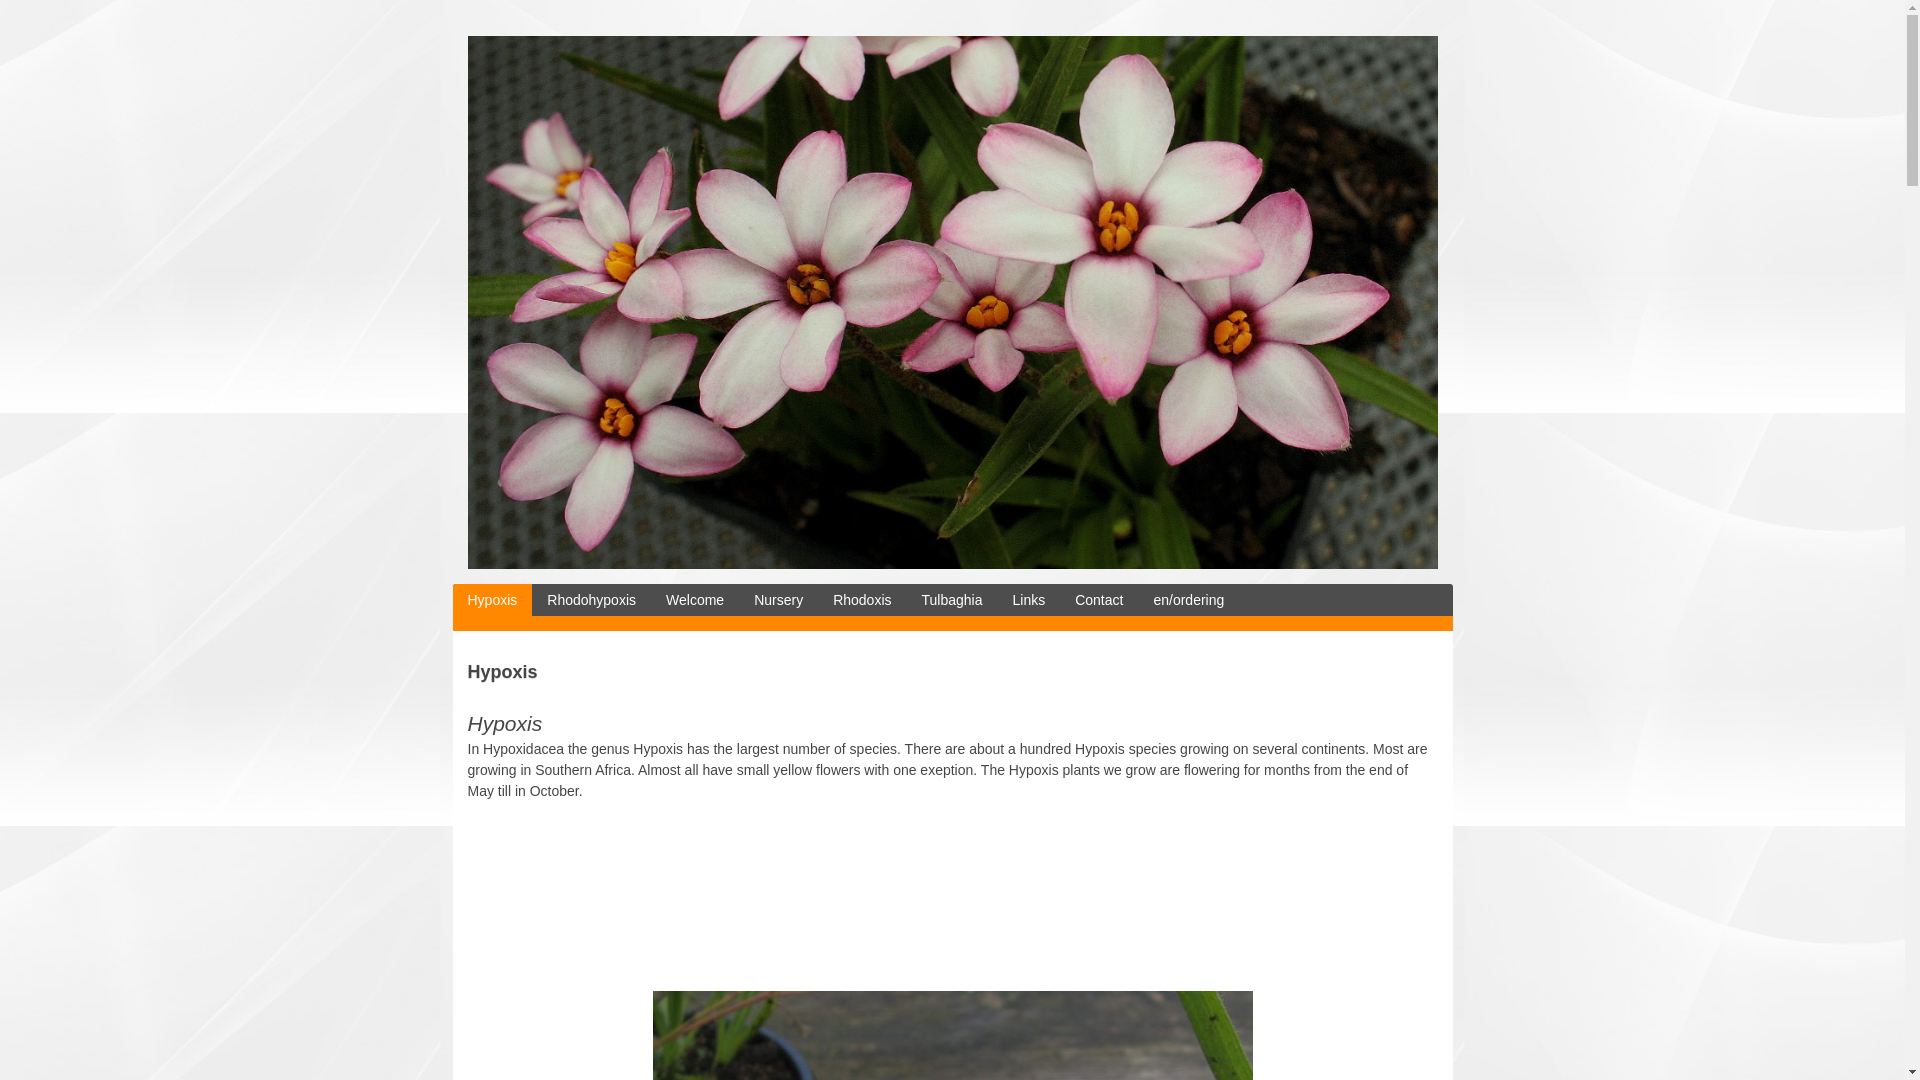  What do you see at coordinates (590, 600) in the screenshot?
I see `Rhodohypoxis` at bounding box center [590, 600].